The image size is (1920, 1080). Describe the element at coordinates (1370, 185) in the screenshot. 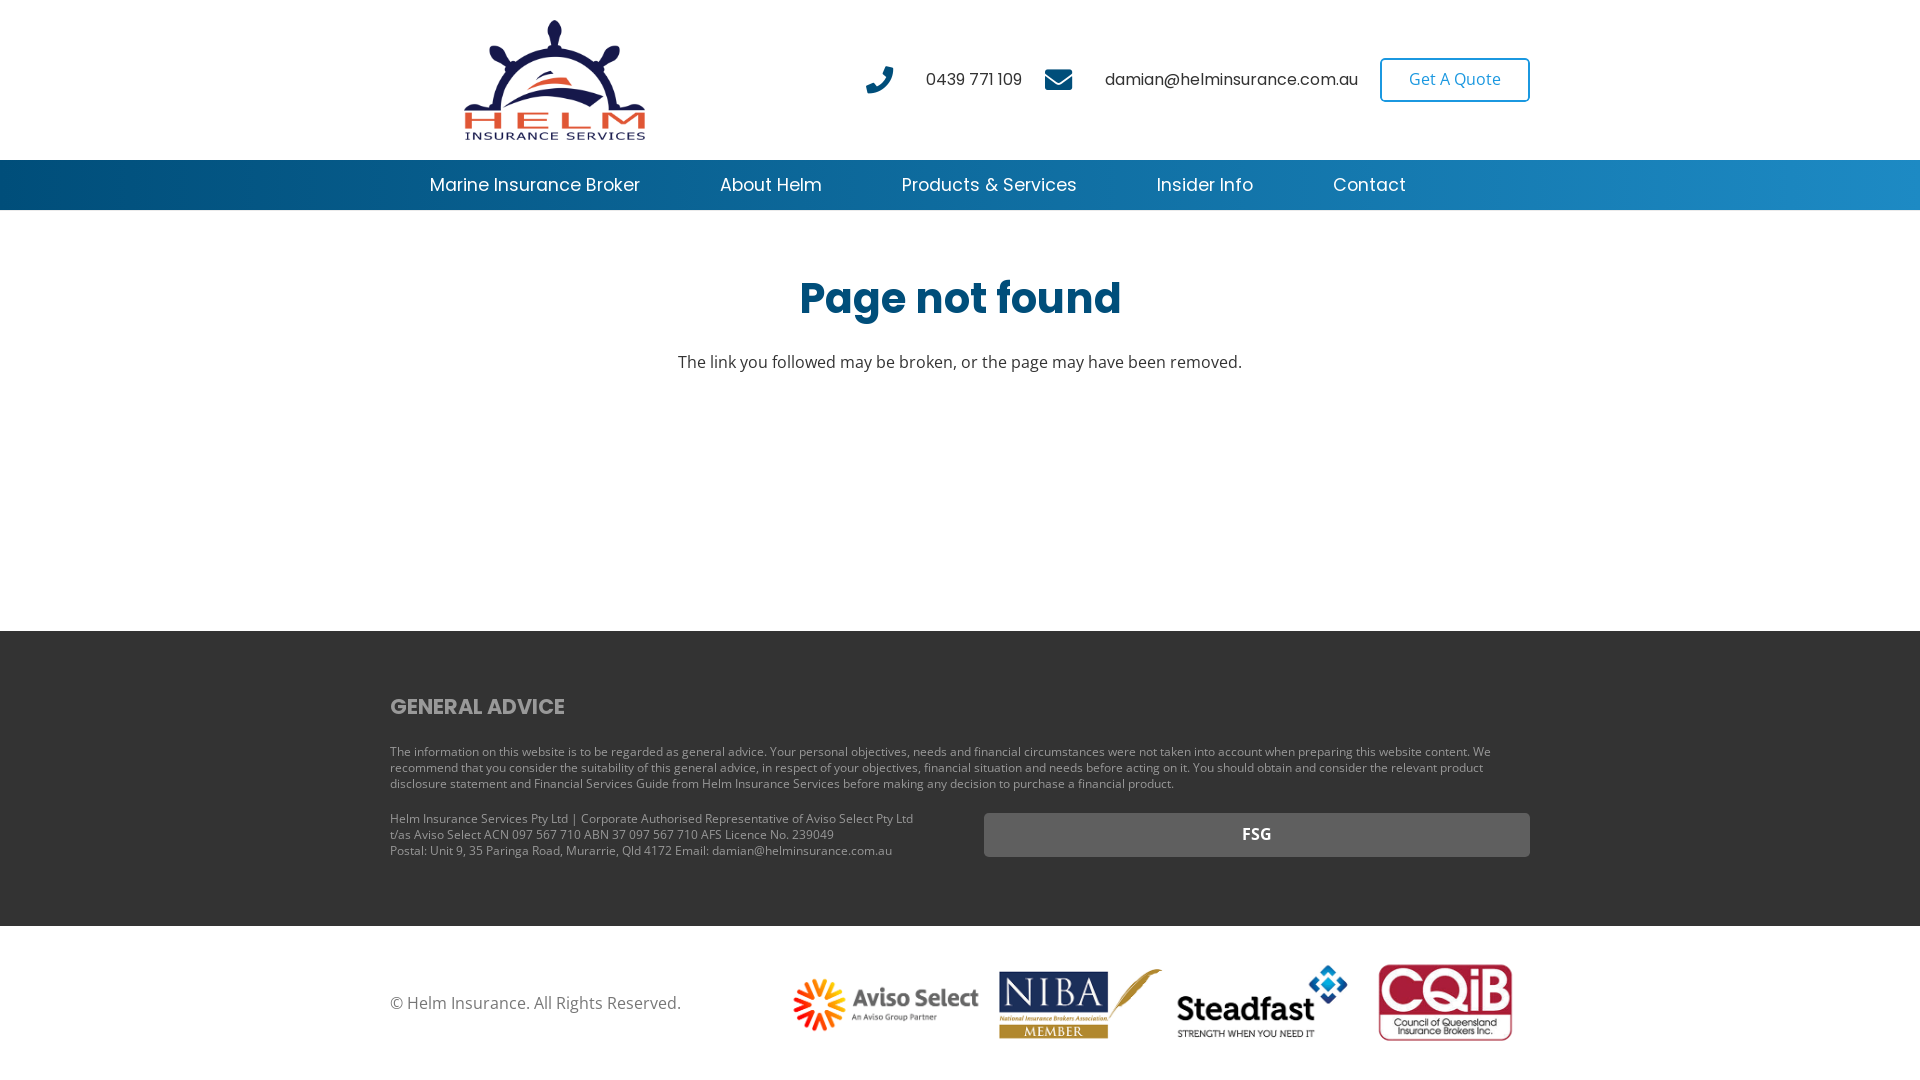

I see `Contact` at that location.